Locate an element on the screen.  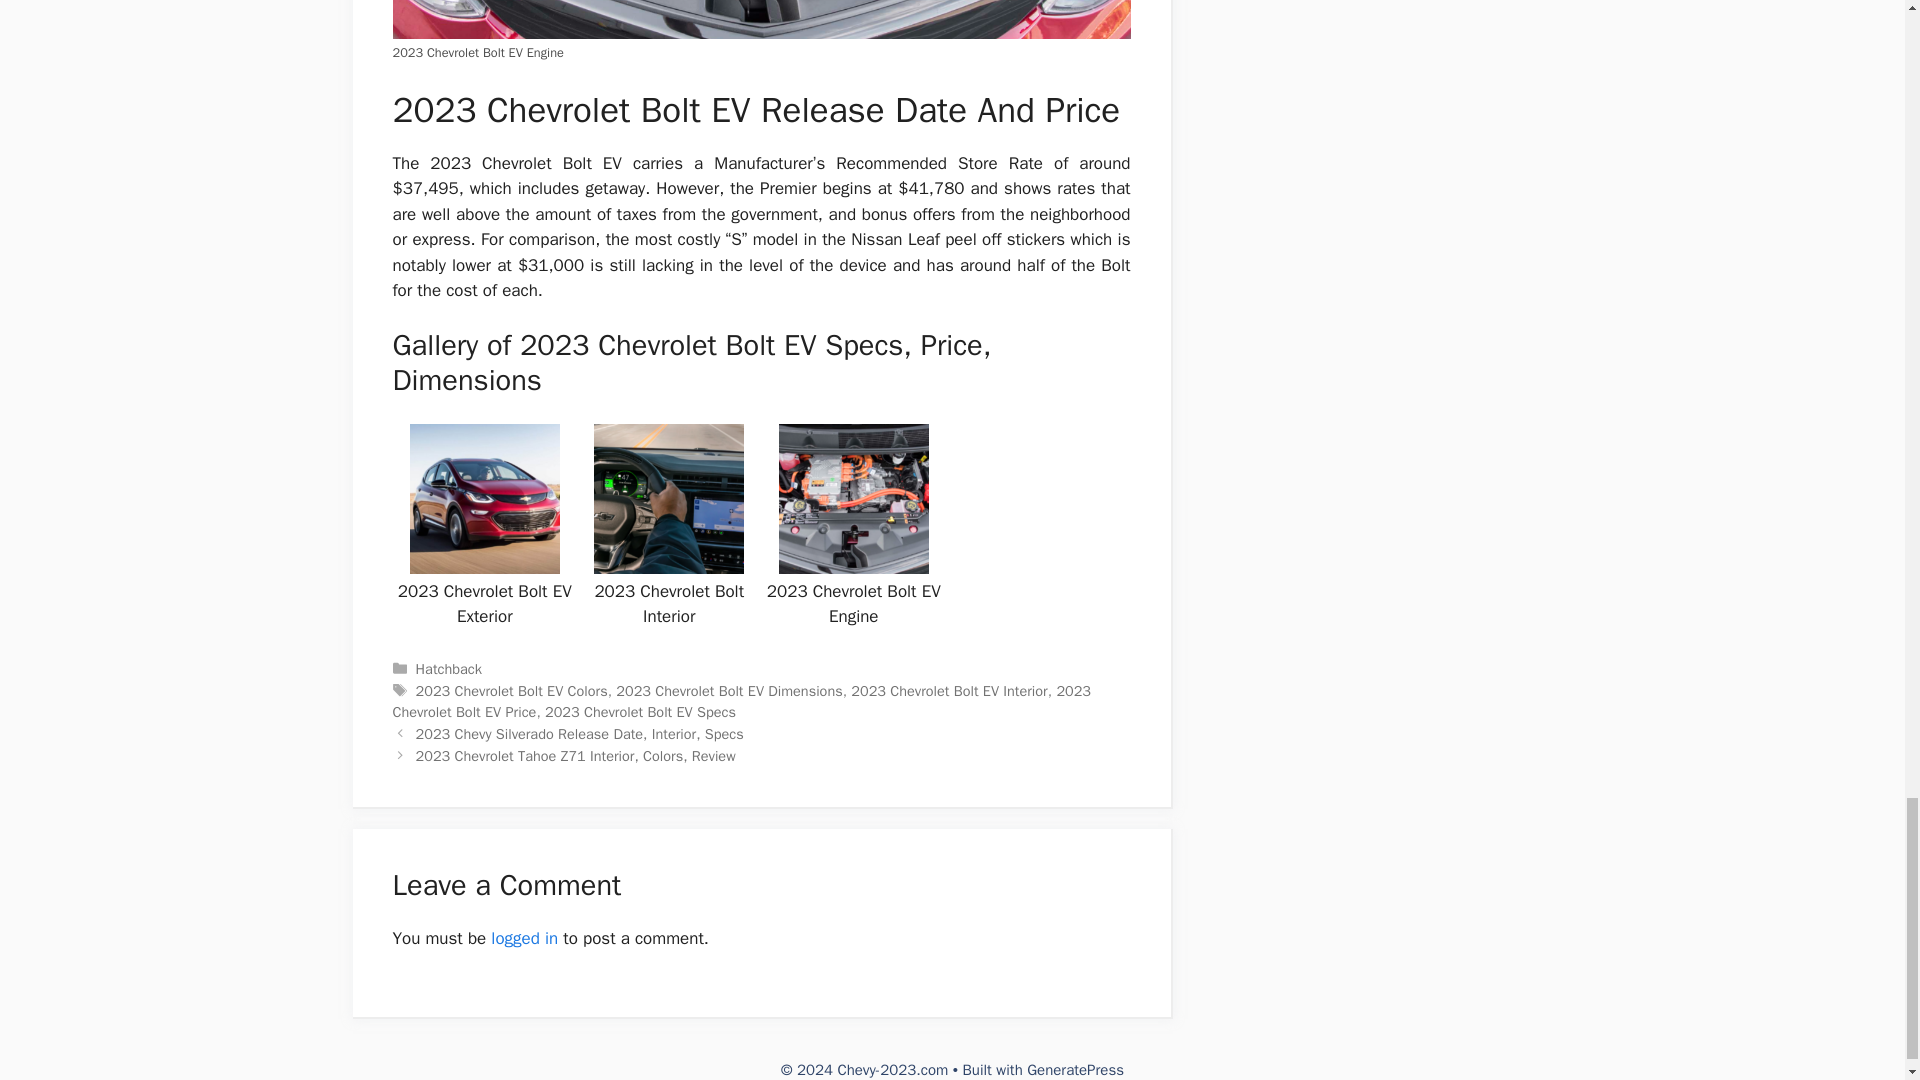
2023 Chevrolet Bolt EV Price is located at coordinates (740, 702).